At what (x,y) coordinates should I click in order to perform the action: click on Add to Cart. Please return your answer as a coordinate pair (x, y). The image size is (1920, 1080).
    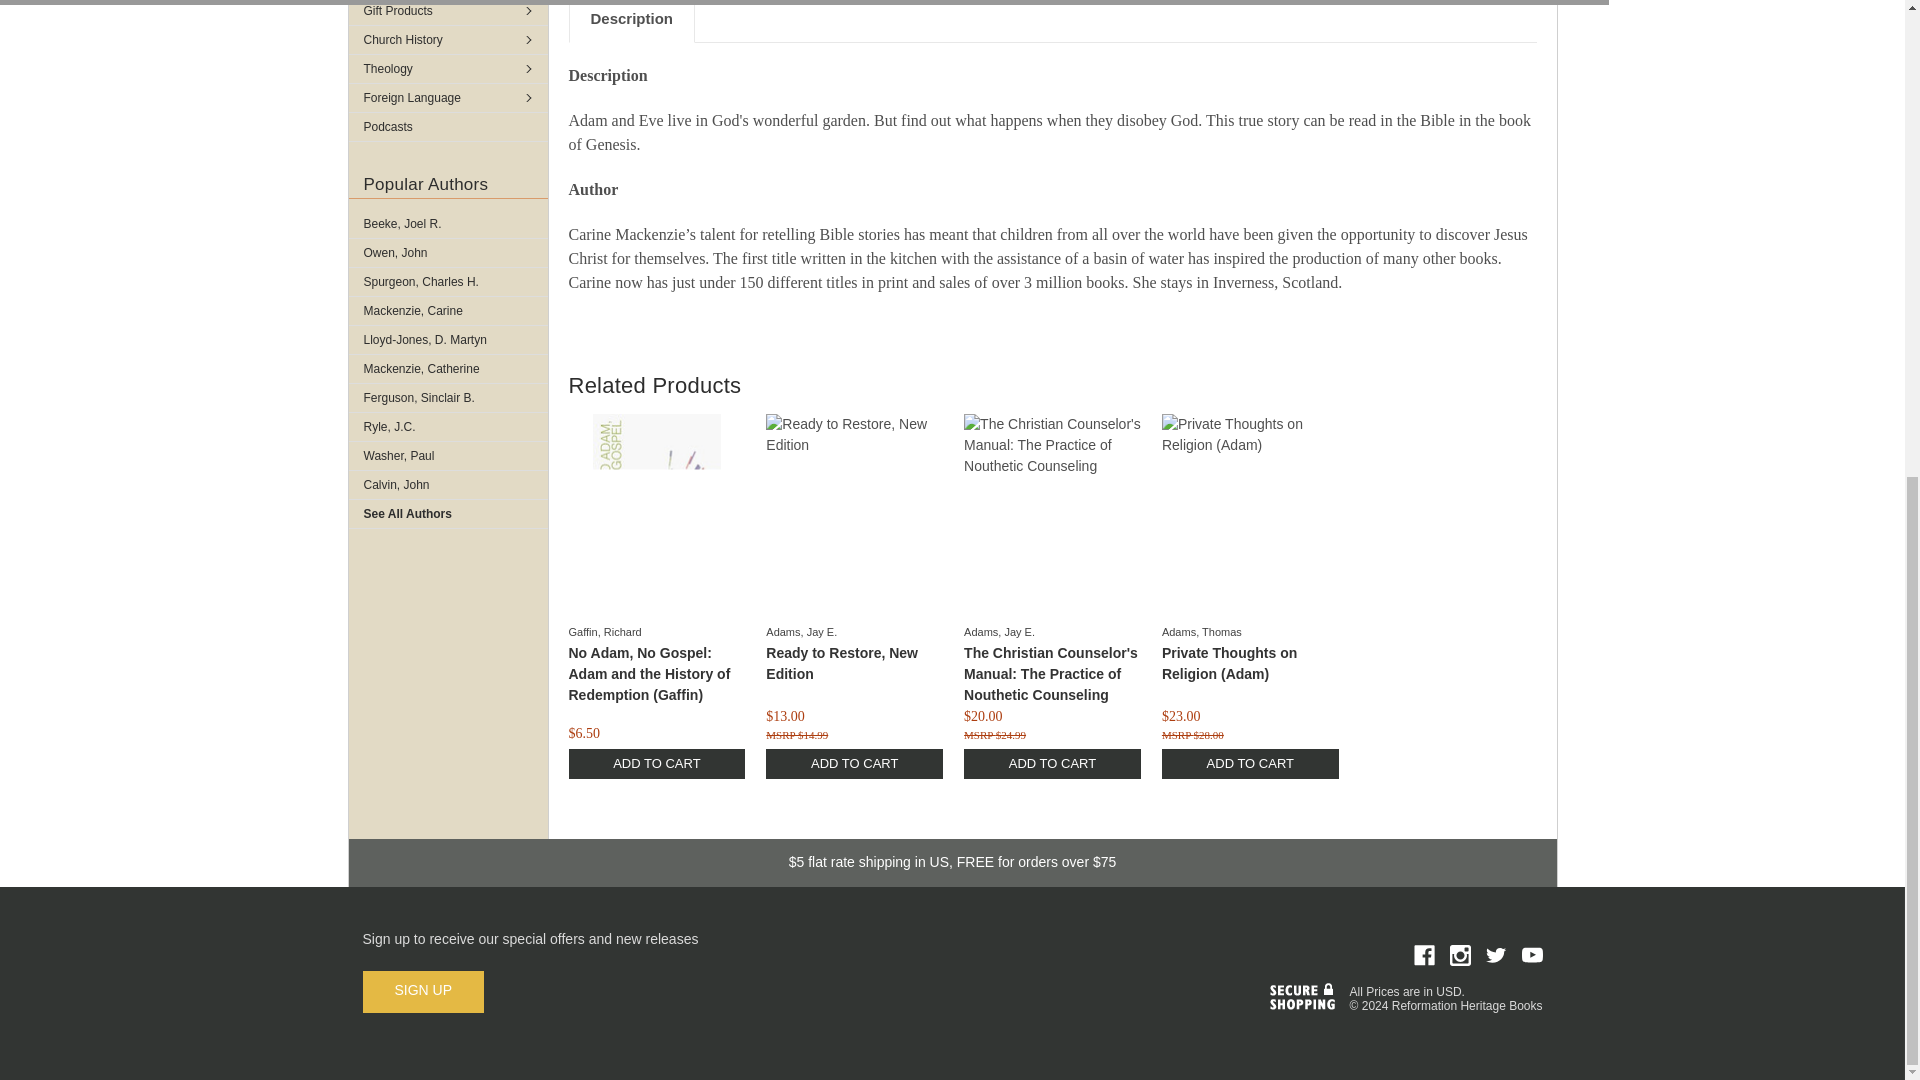
    Looking at the image, I should click on (656, 764).